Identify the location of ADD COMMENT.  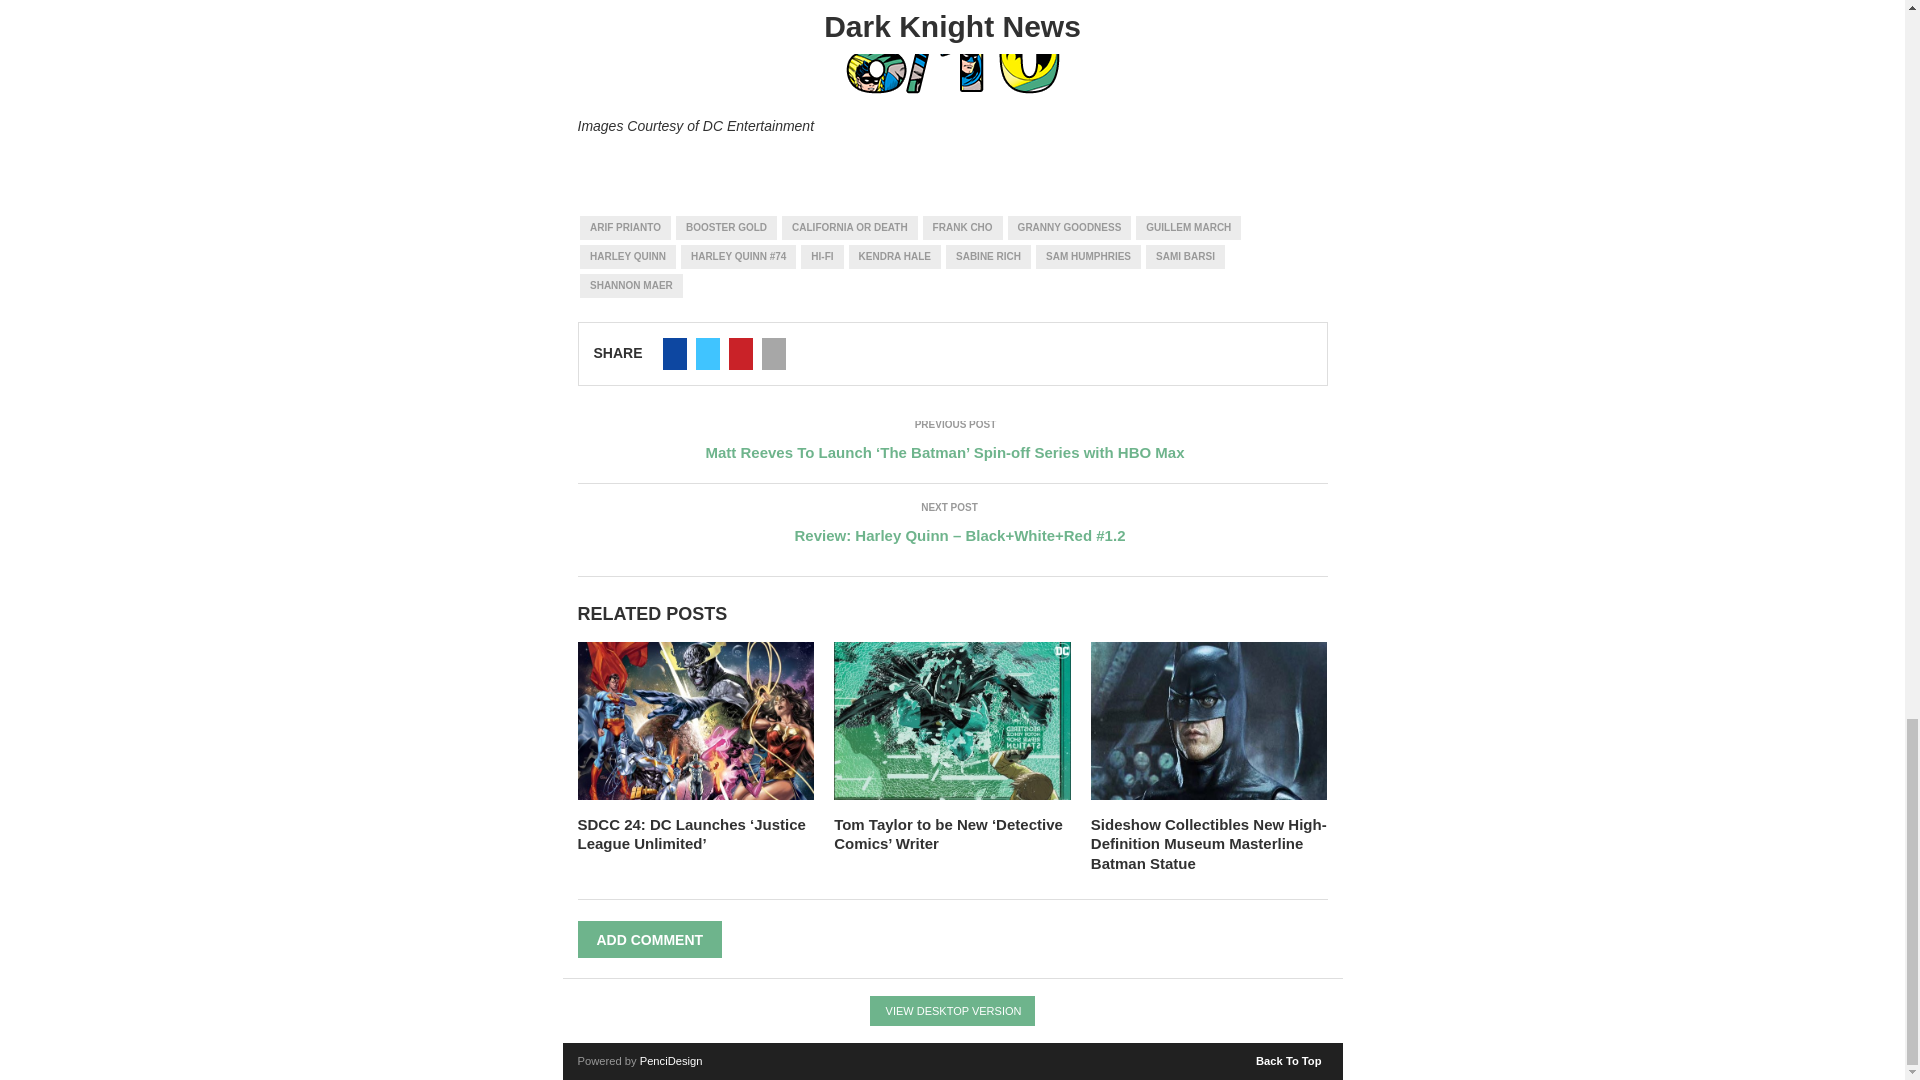
(650, 939).